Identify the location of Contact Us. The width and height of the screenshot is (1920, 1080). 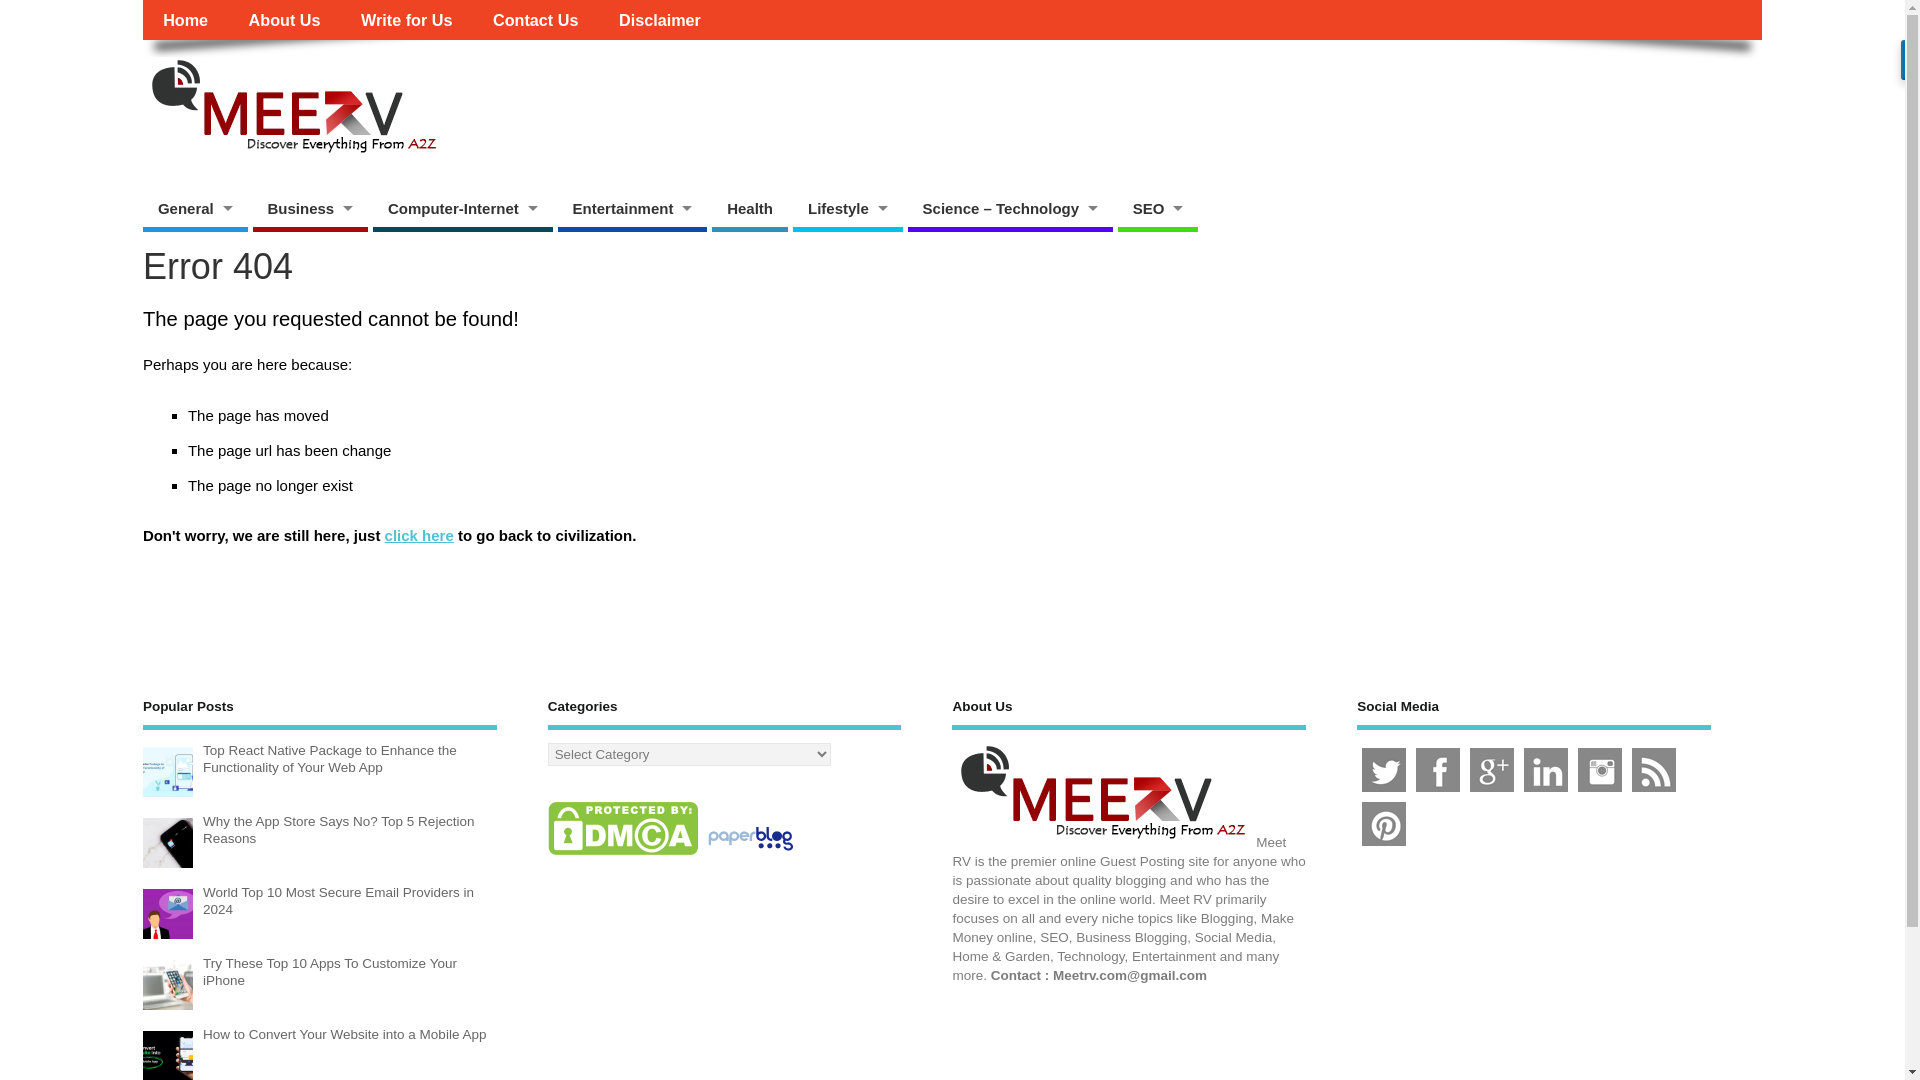
(536, 20).